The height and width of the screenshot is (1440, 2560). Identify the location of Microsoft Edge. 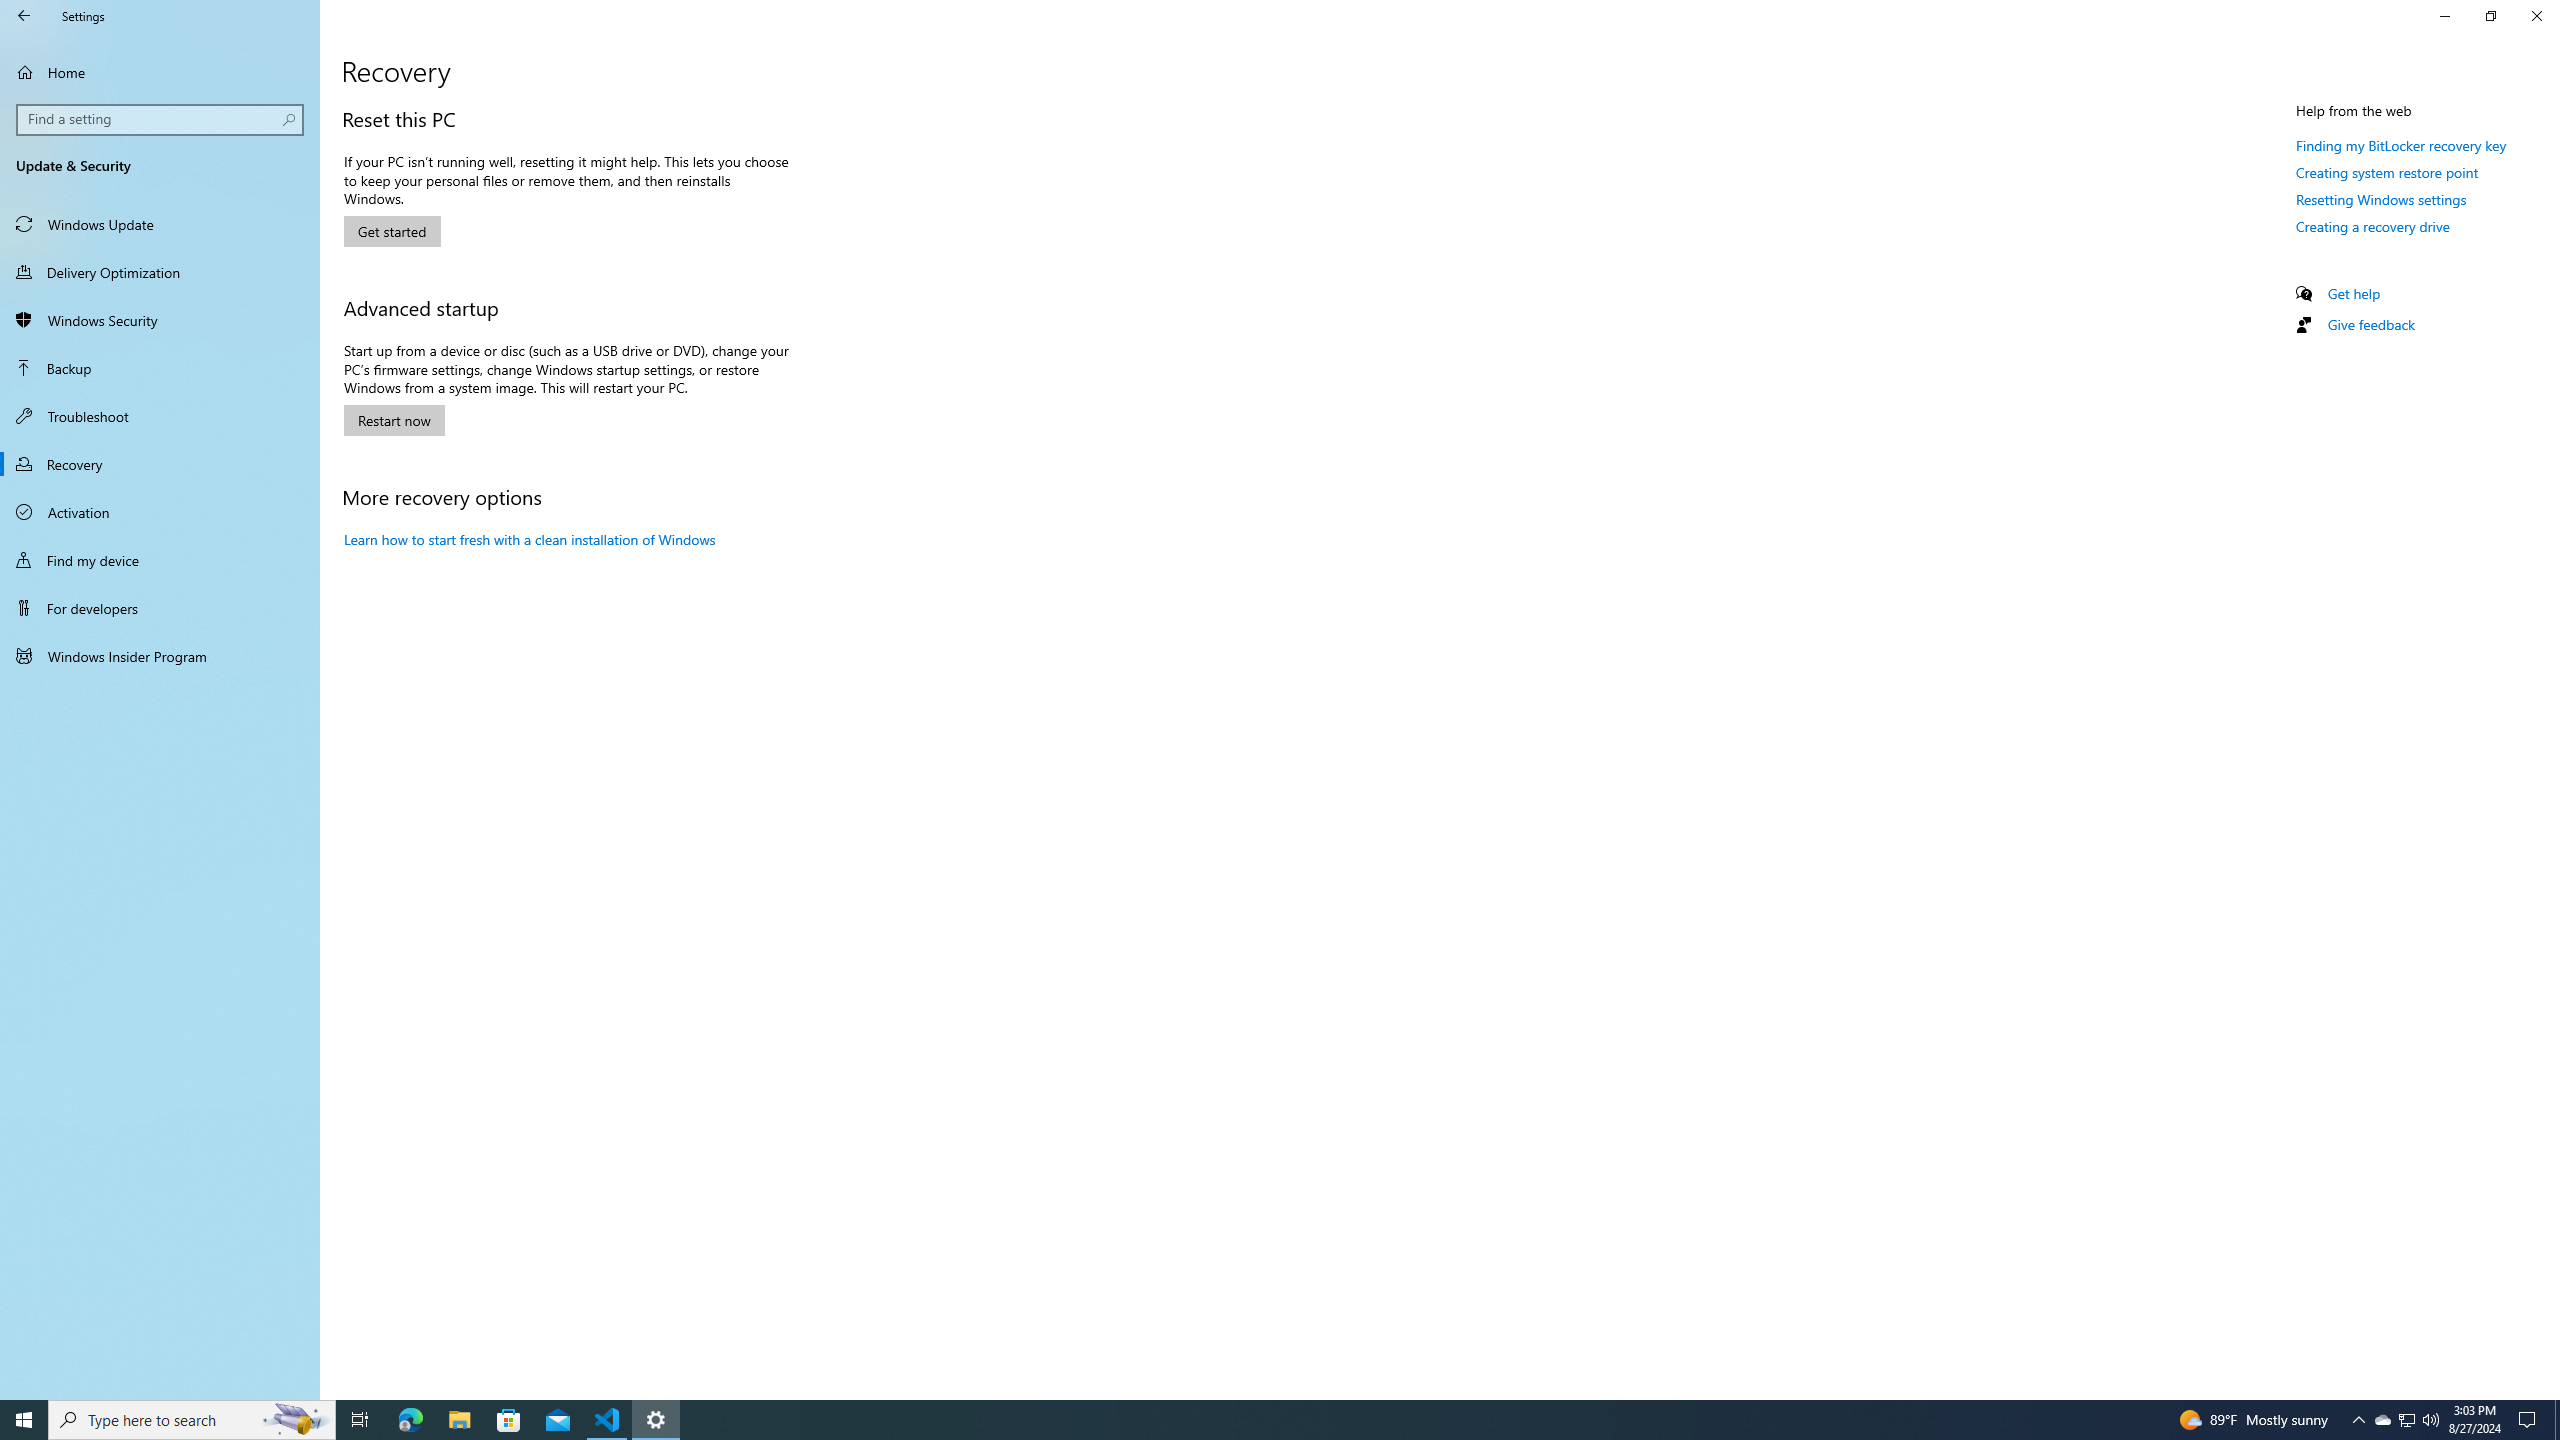
(410, 1420).